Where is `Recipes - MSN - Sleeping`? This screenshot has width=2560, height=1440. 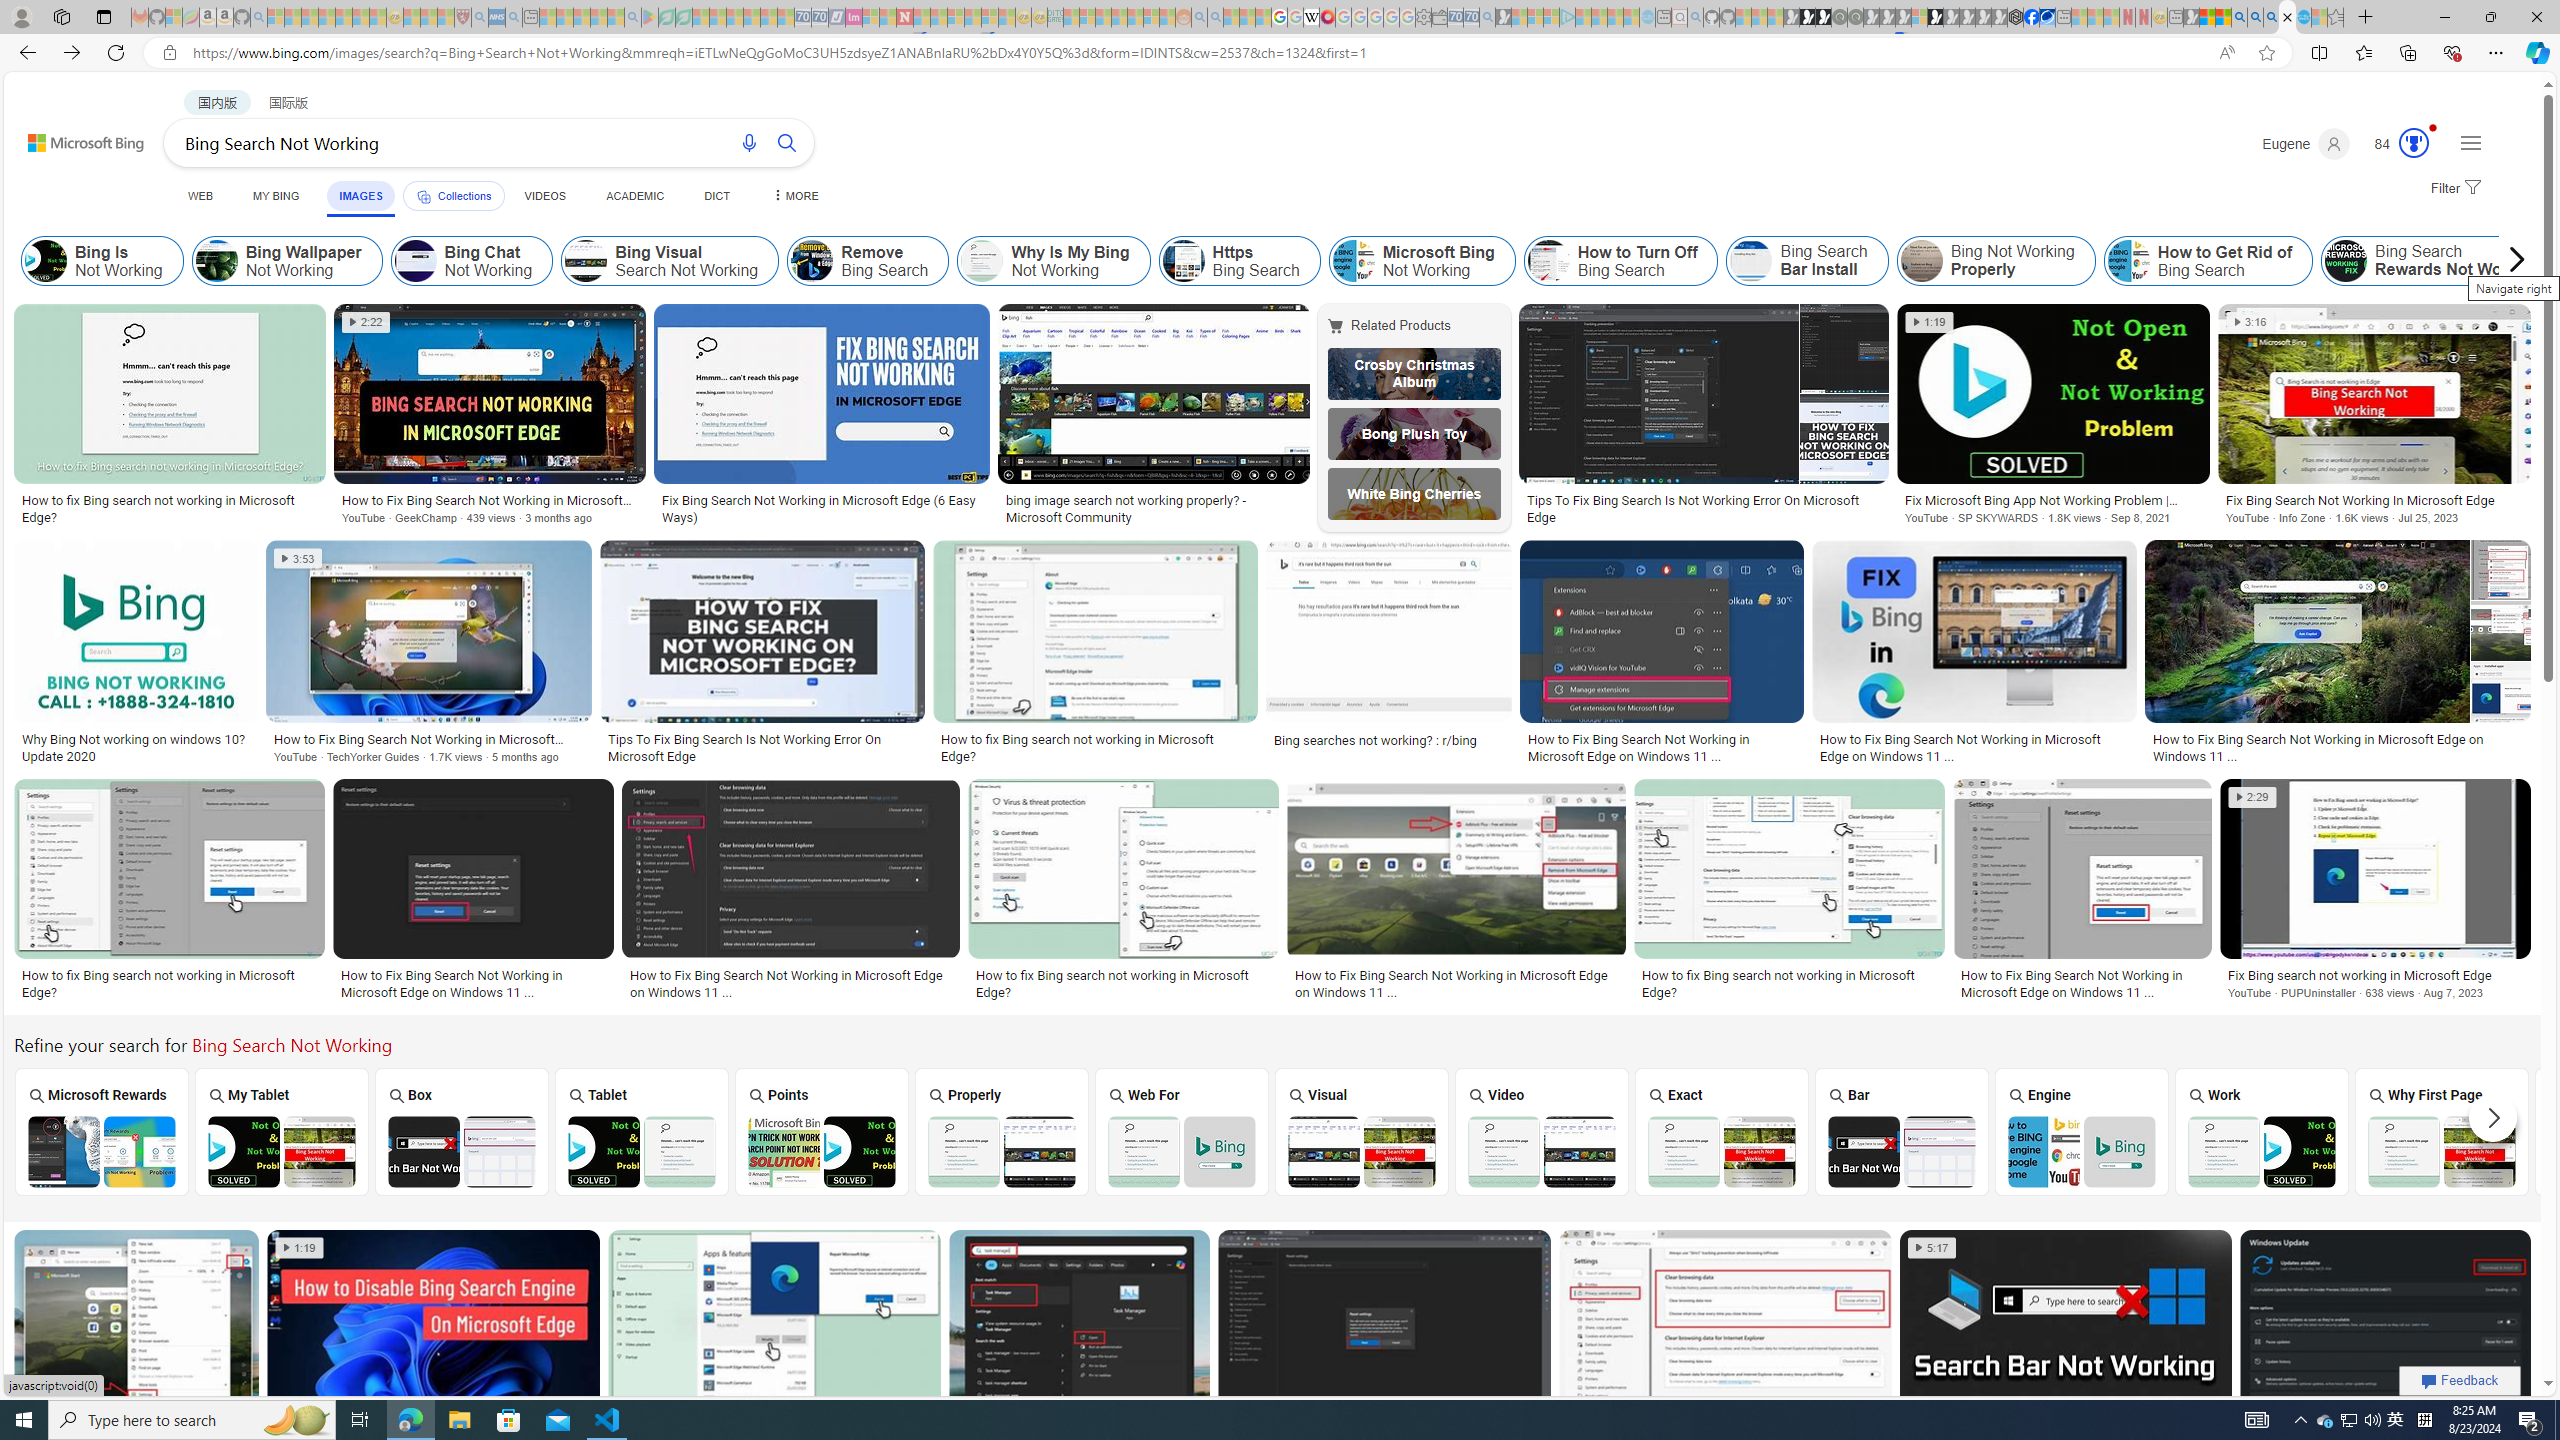
Recipes - MSN - Sleeping is located at coordinates (412, 17).